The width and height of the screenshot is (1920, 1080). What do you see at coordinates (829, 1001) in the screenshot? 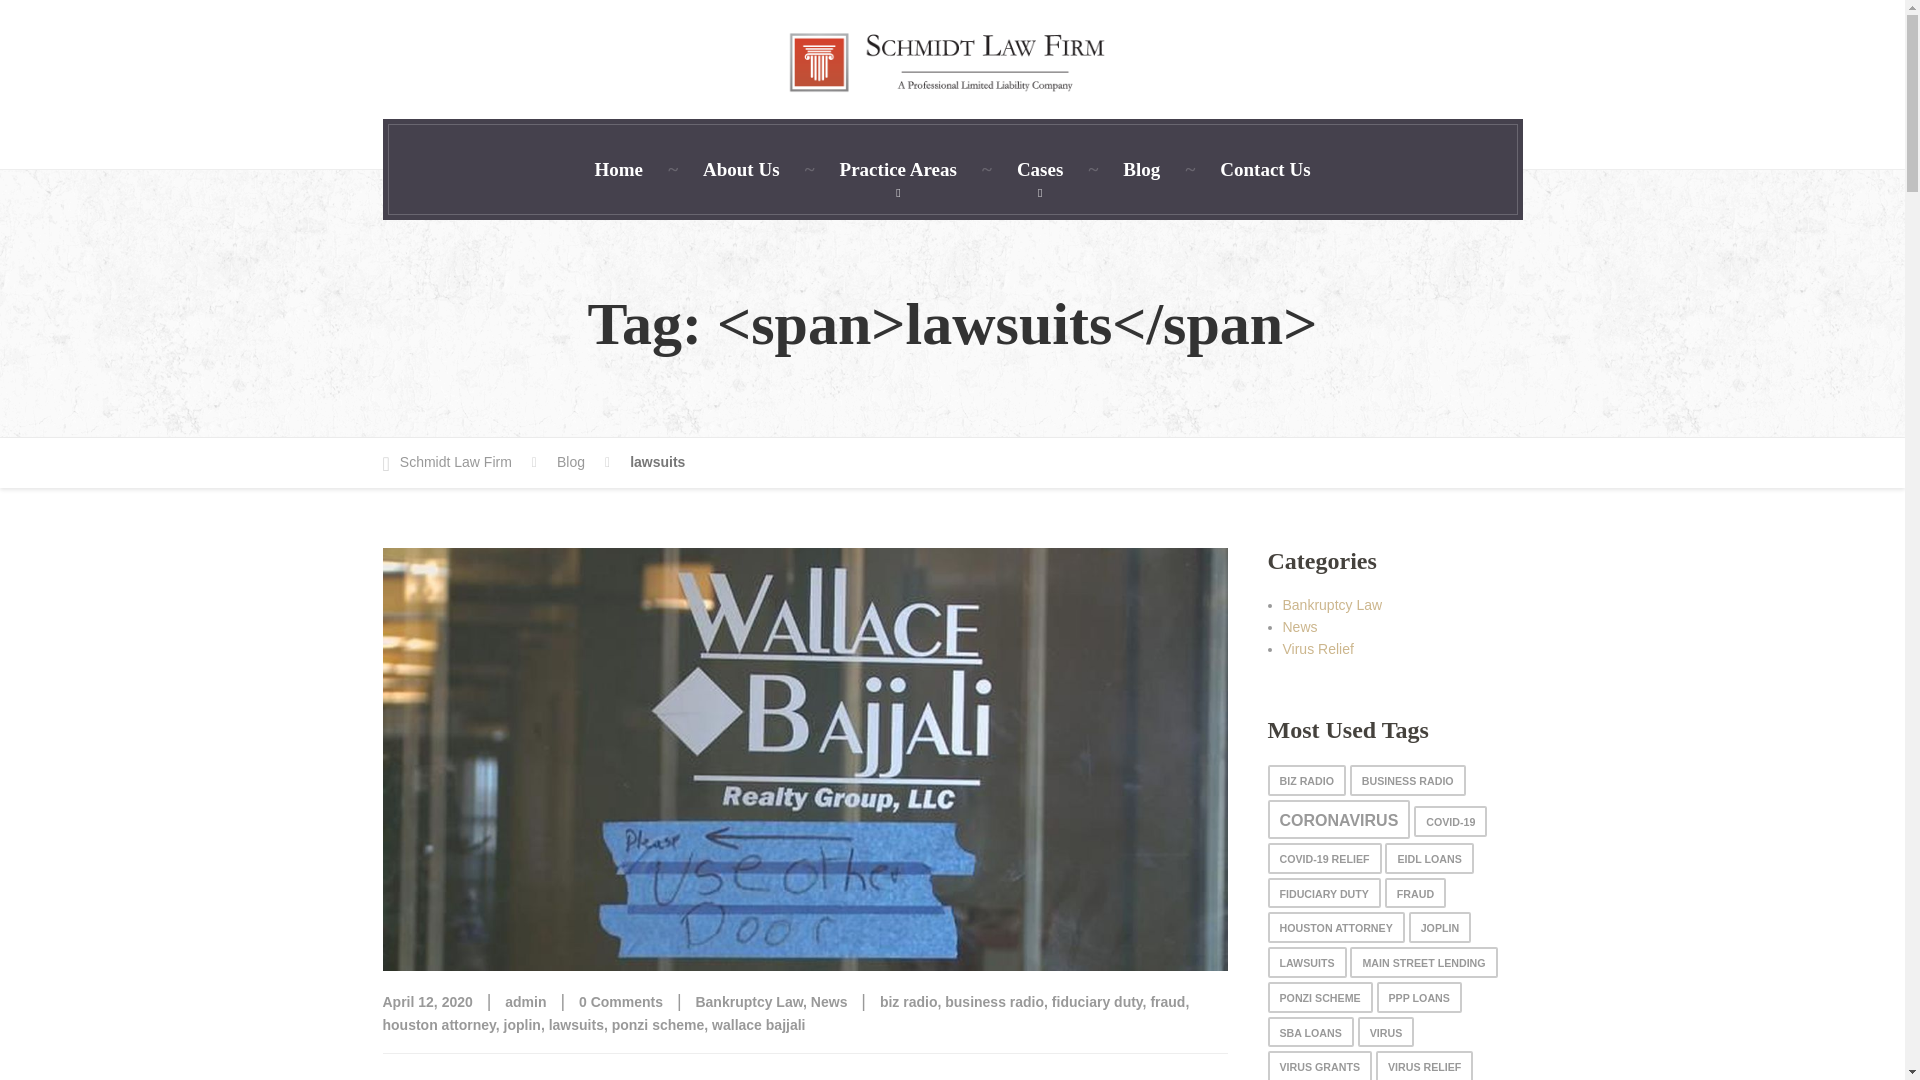
I see `News` at bounding box center [829, 1001].